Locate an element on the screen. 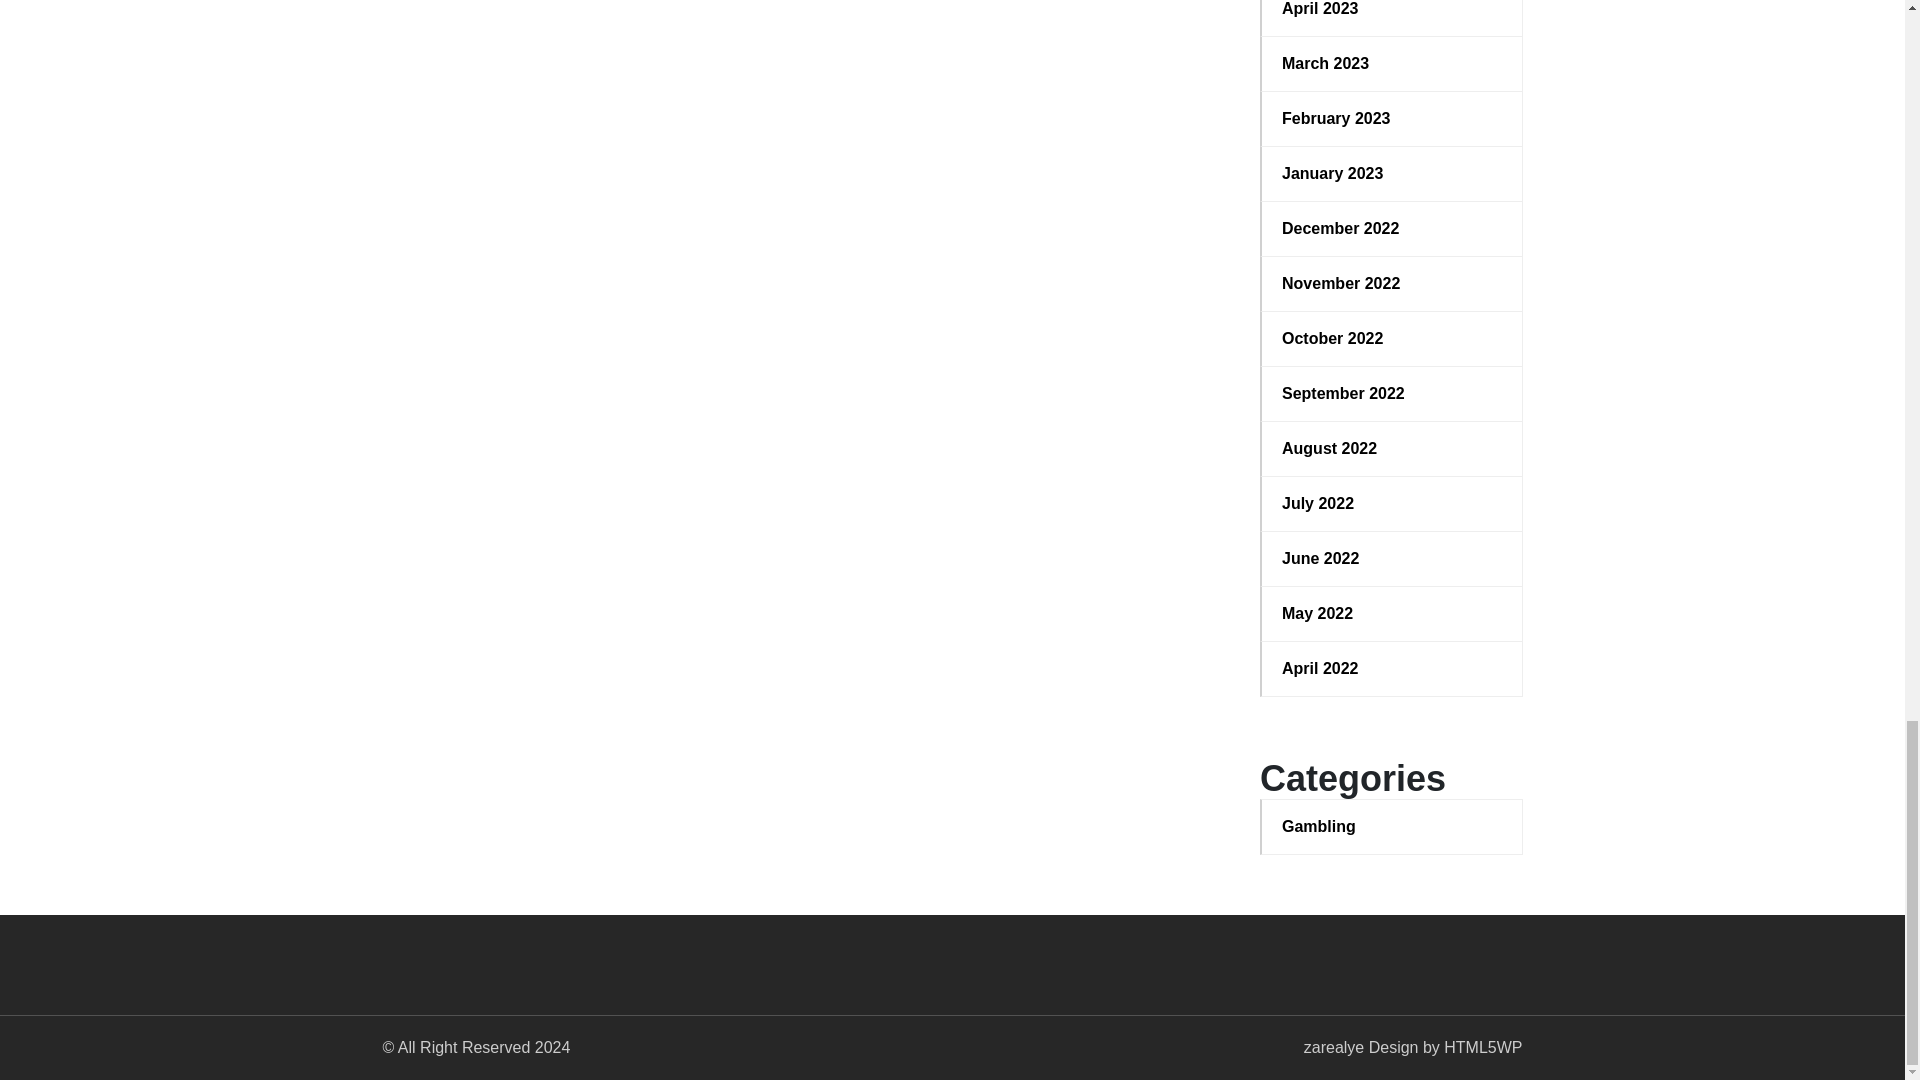 The height and width of the screenshot is (1080, 1920). September 2022 is located at coordinates (1392, 394).